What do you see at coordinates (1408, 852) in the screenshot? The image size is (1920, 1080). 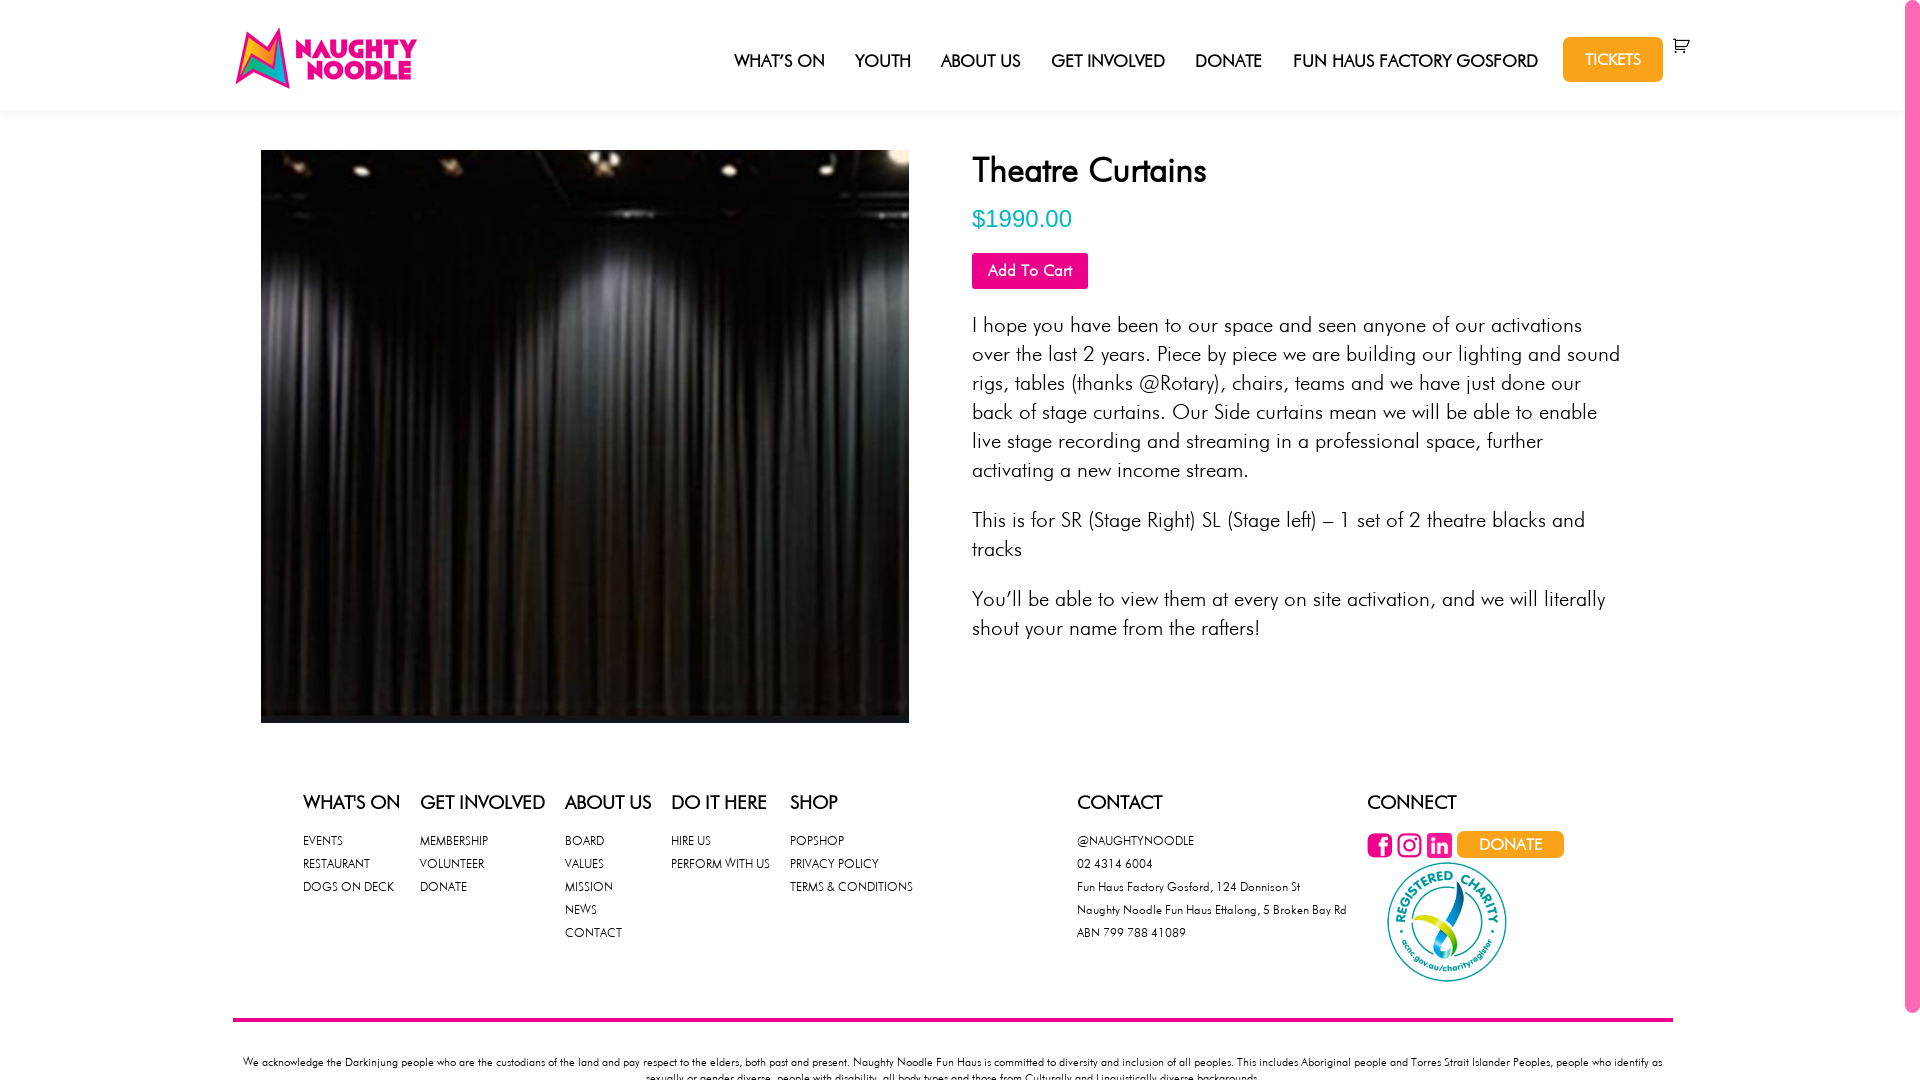 I see `Instgram` at bounding box center [1408, 852].